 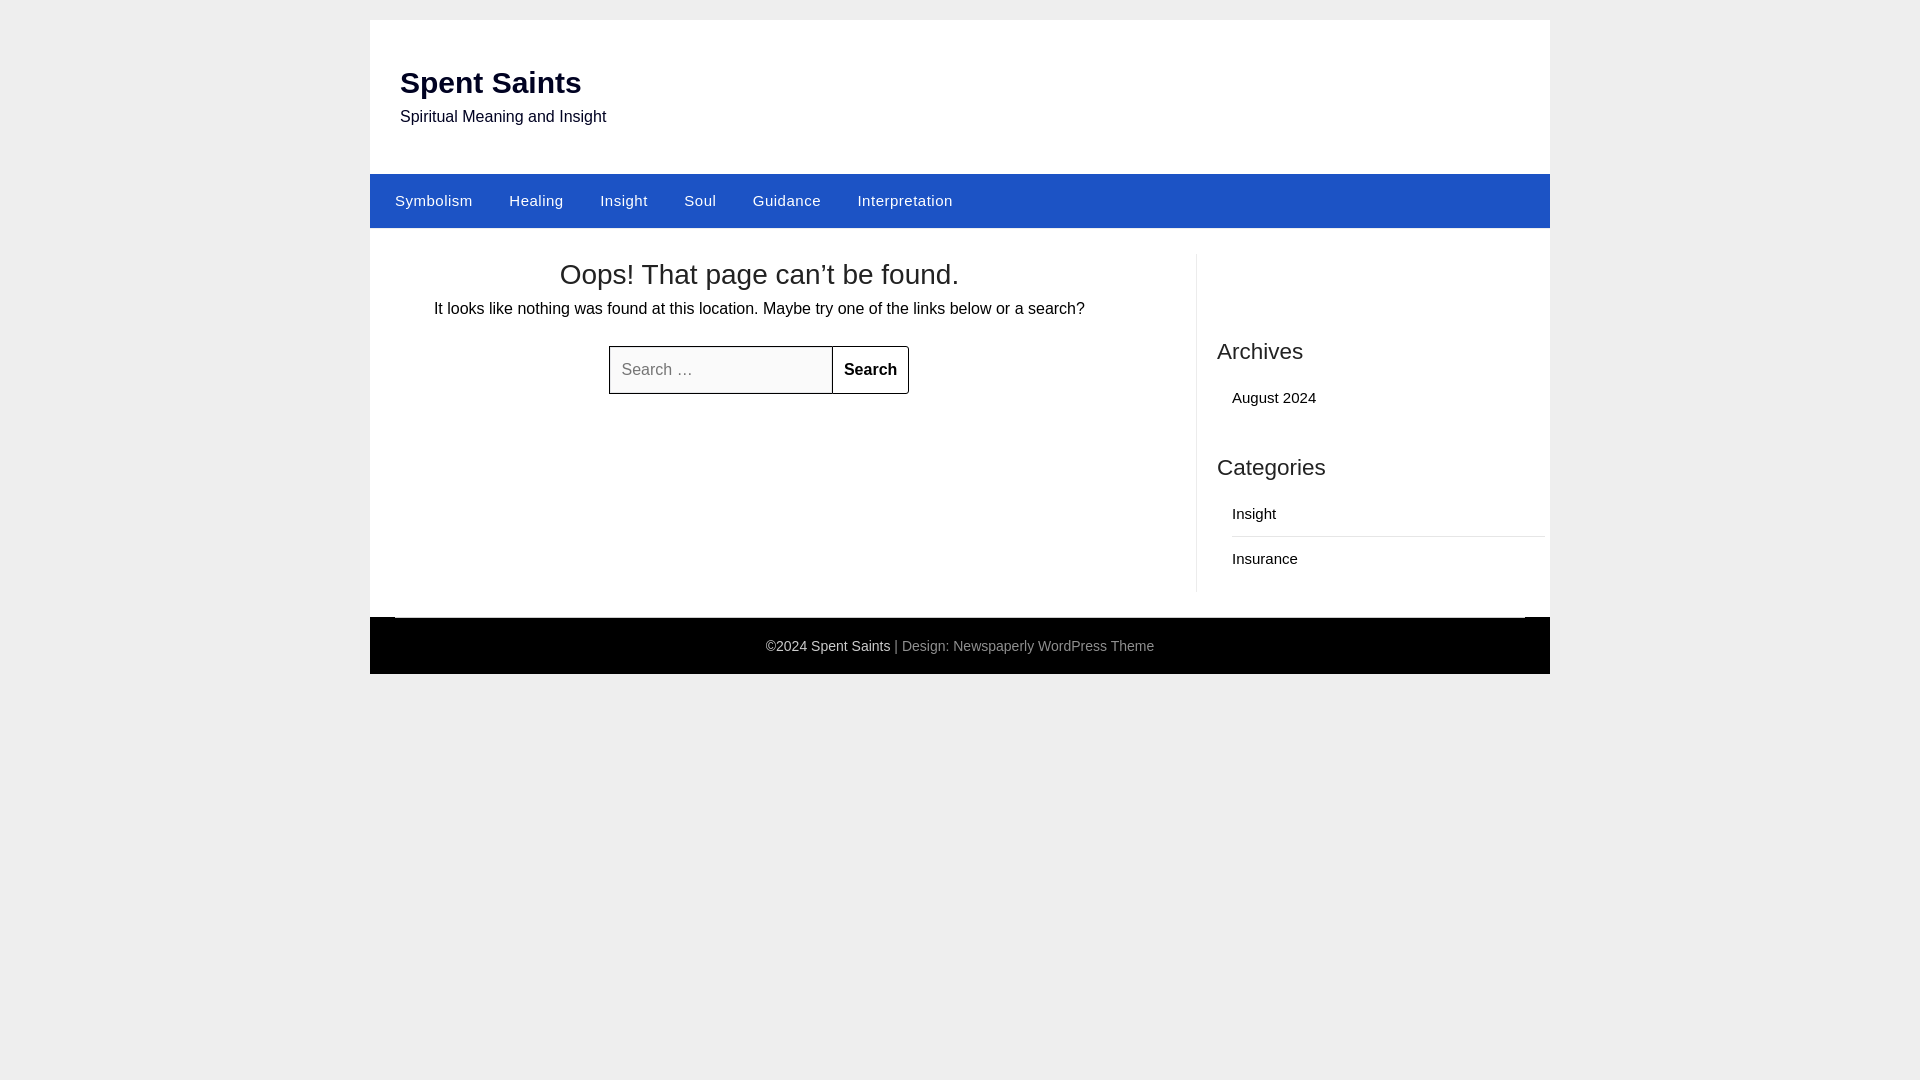 What do you see at coordinates (1052, 646) in the screenshot?
I see `Newspaperly WordPress Theme` at bounding box center [1052, 646].